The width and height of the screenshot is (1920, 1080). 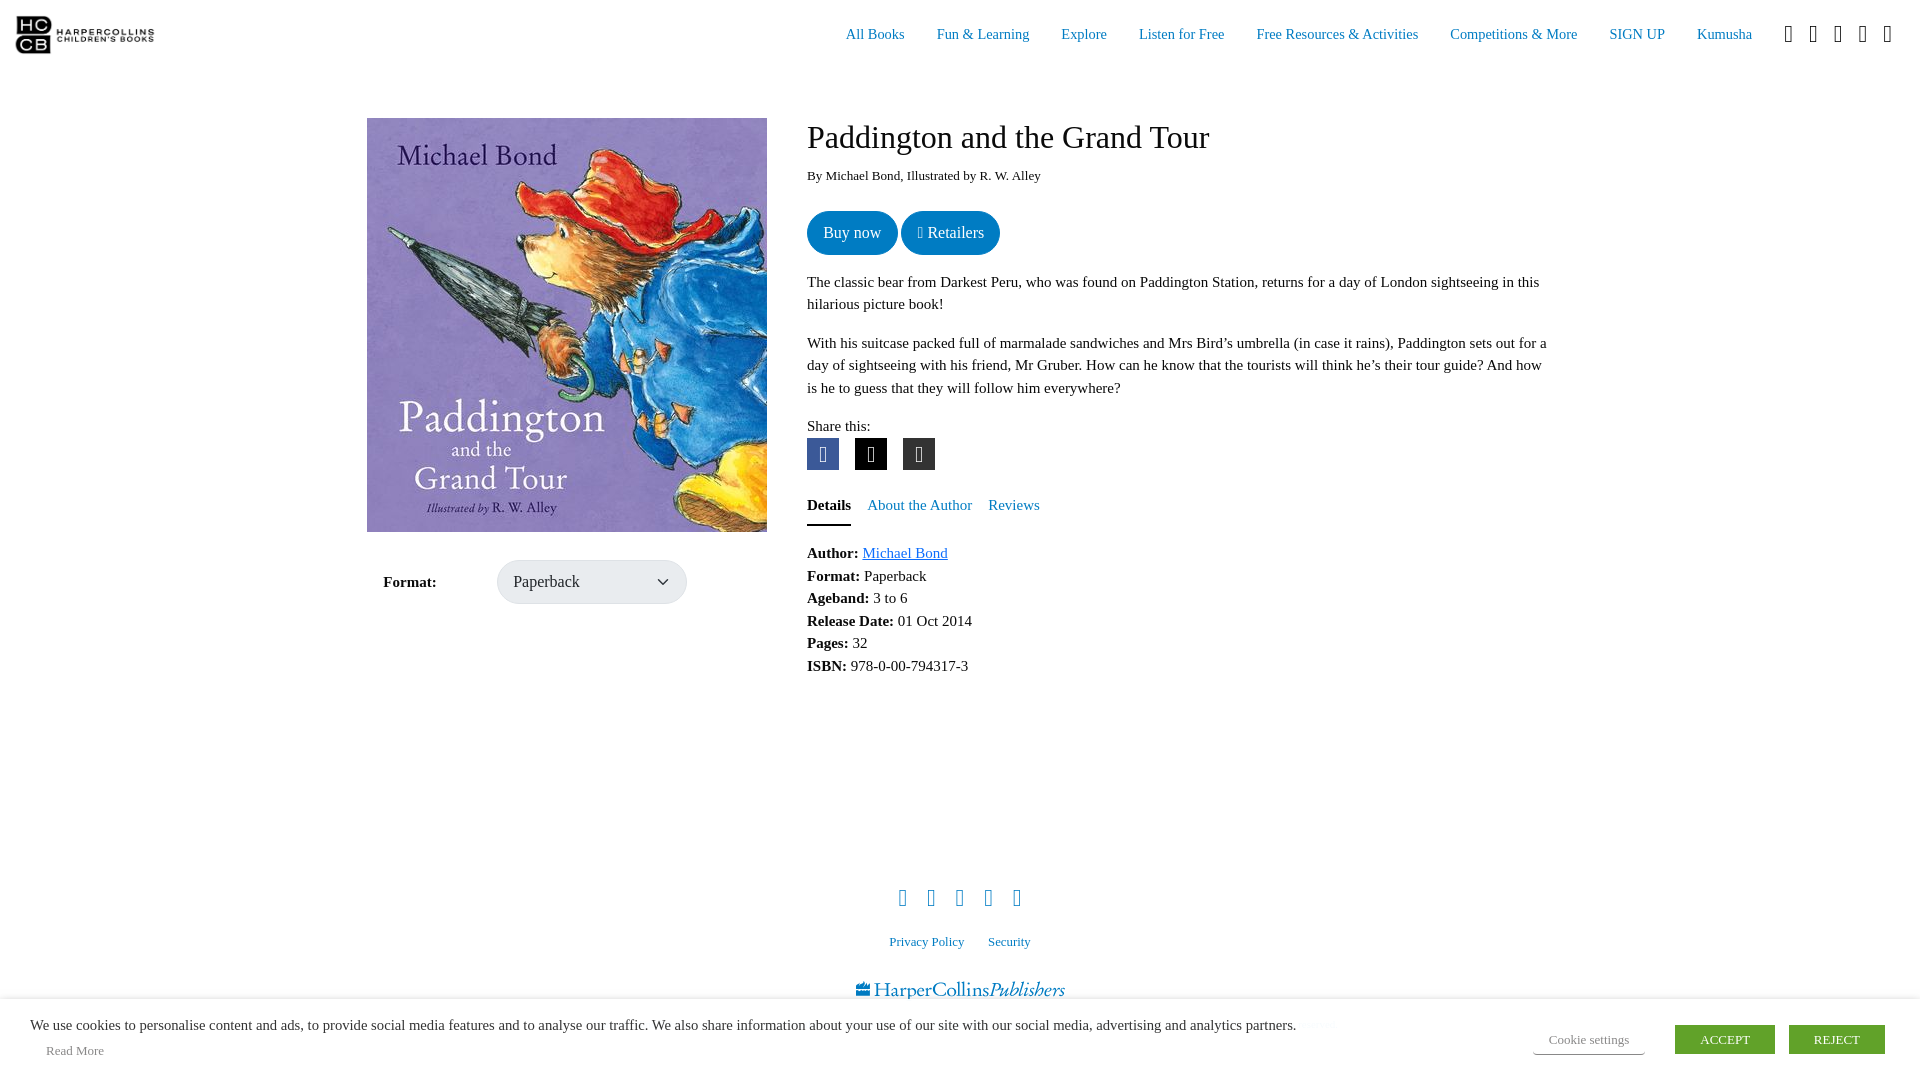 What do you see at coordinates (875, 35) in the screenshot?
I see `All Books` at bounding box center [875, 35].